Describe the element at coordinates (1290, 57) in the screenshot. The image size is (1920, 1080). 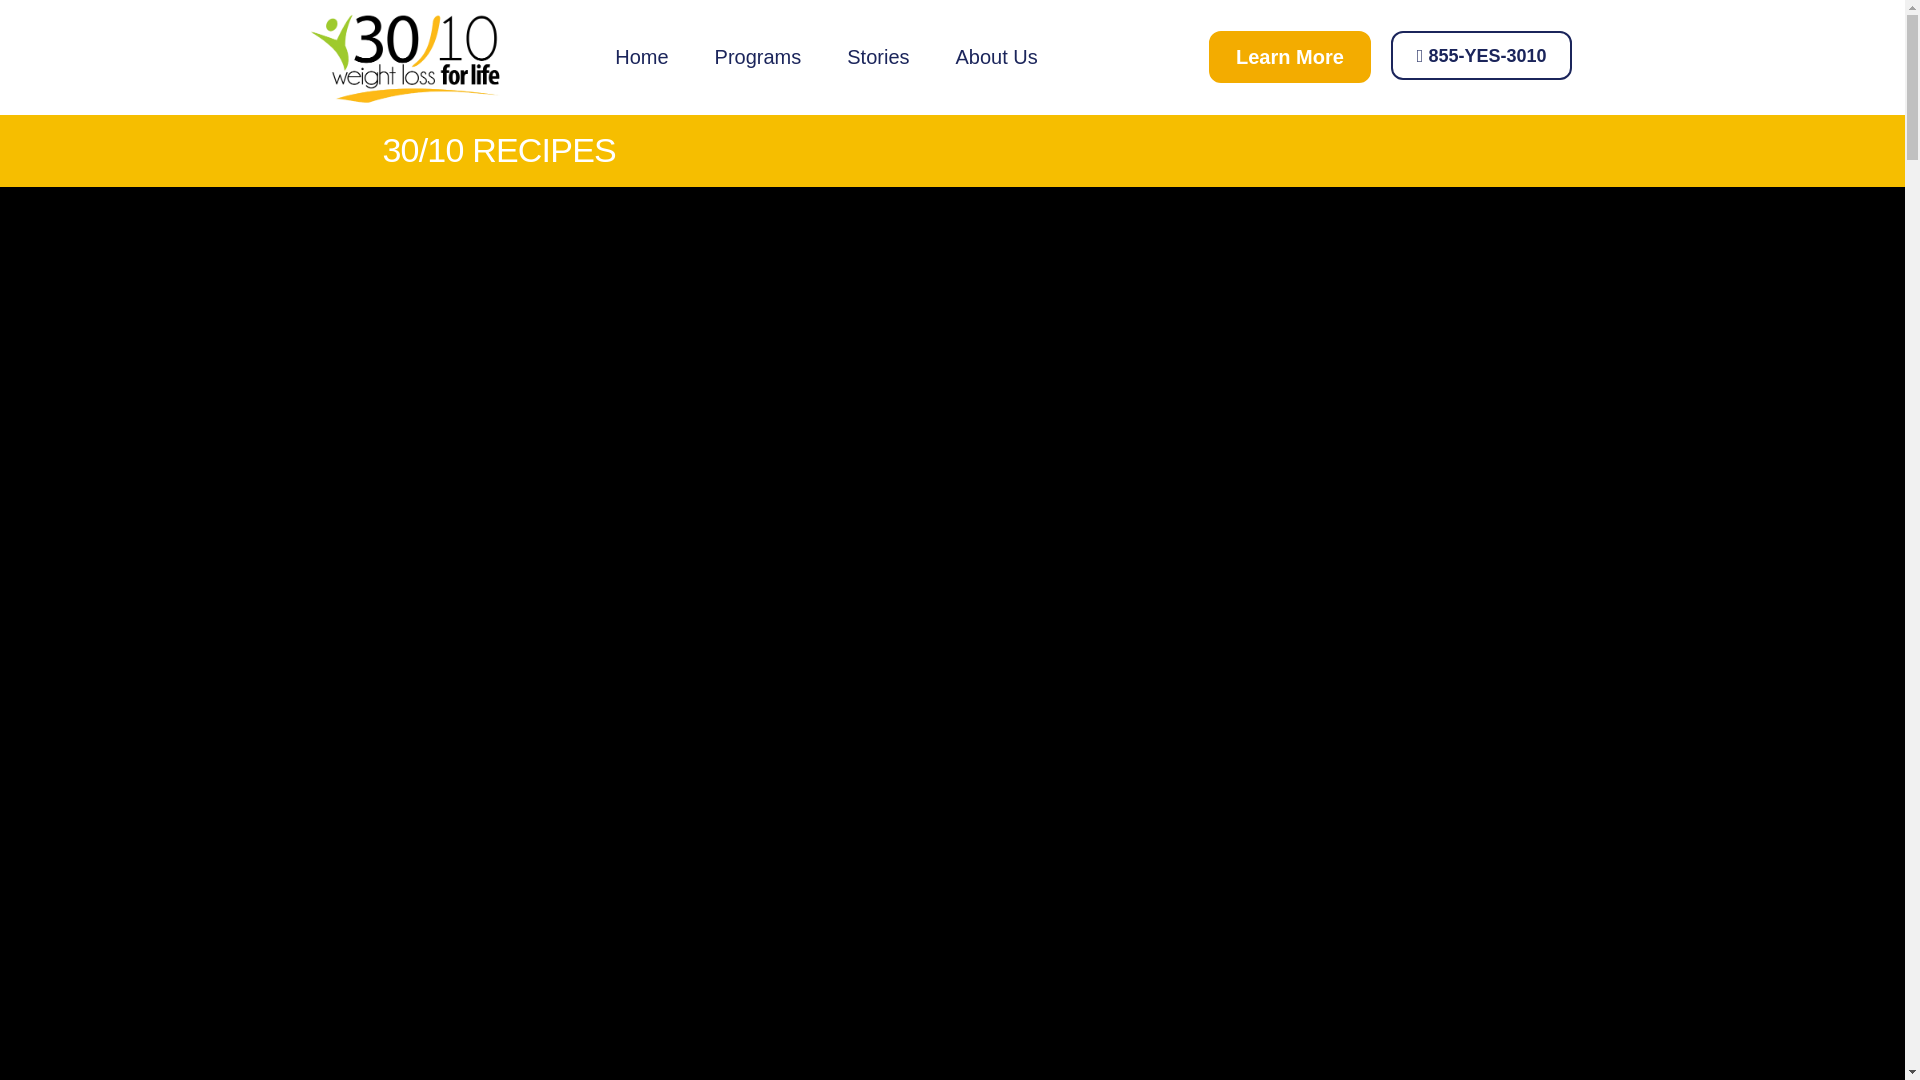
I see `Learn More` at that location.